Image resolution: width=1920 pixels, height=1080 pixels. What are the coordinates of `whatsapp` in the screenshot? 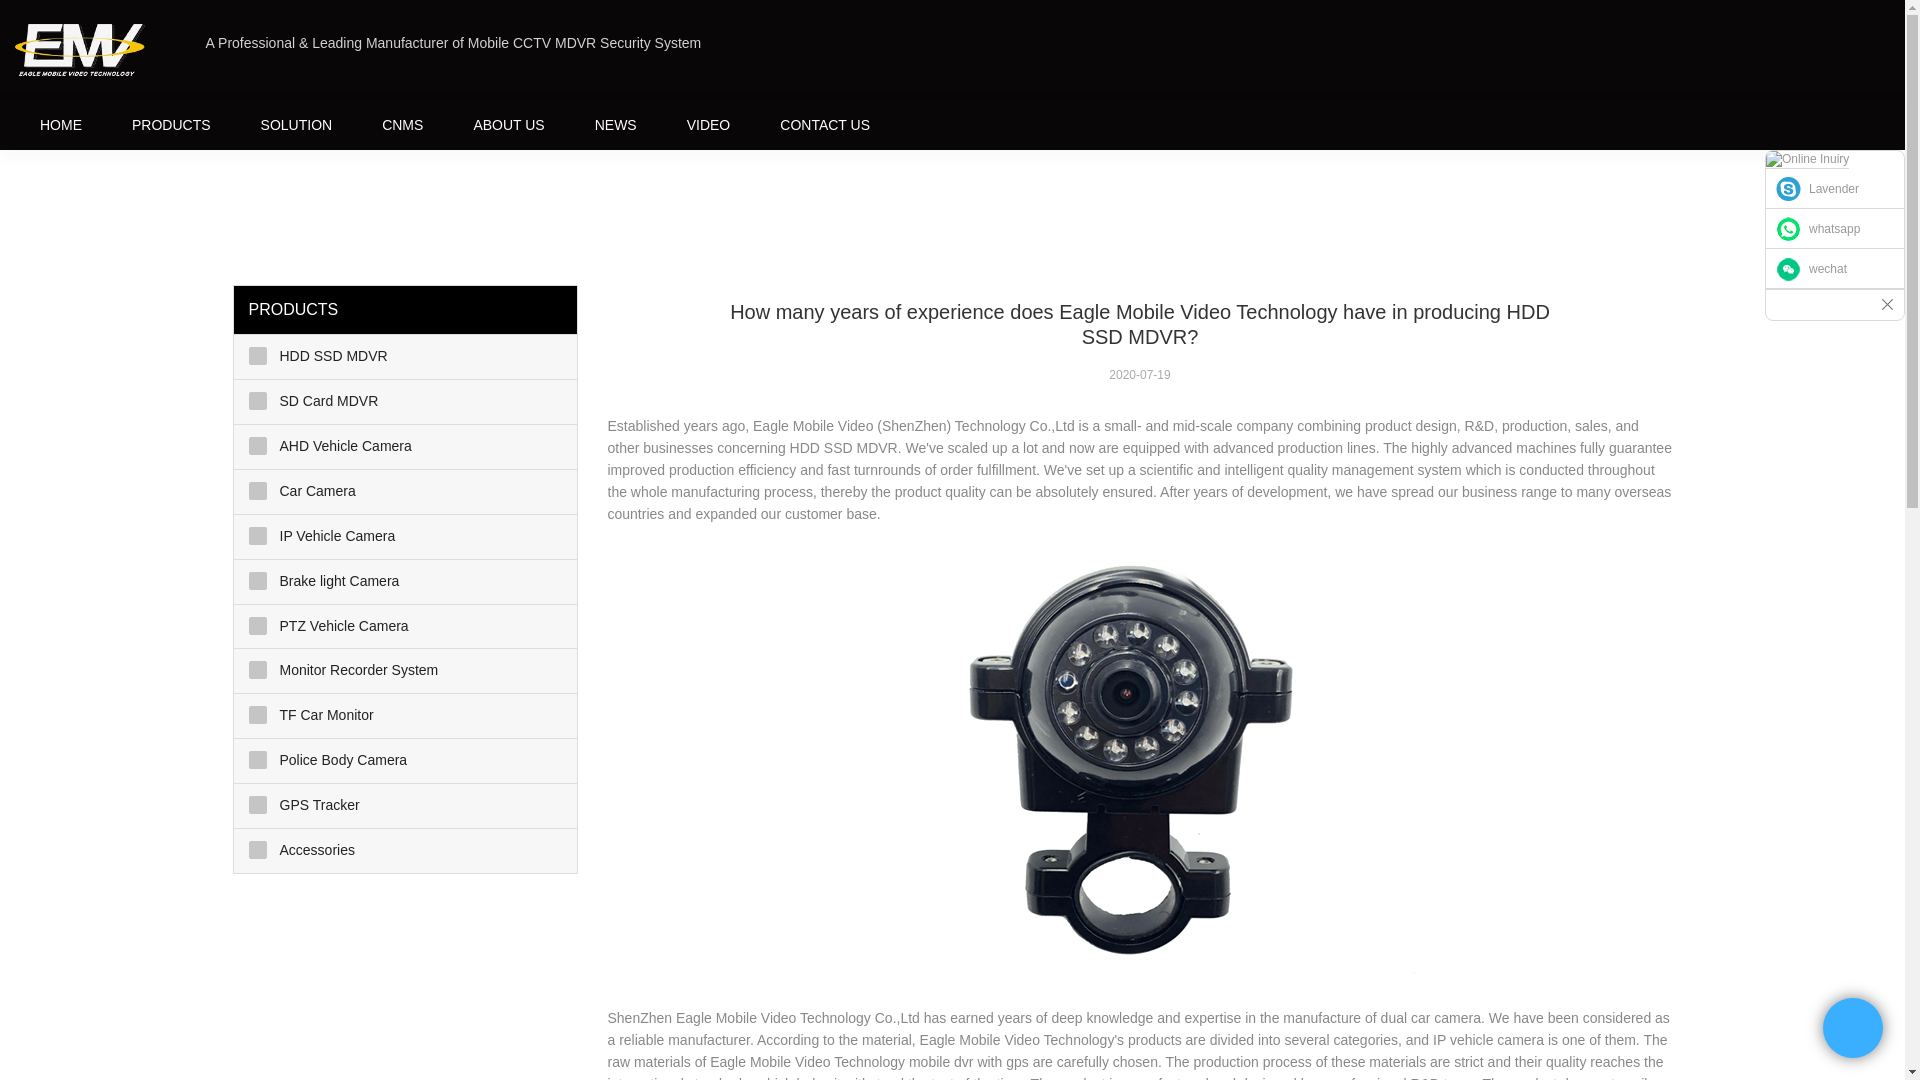 It's located at (1835, 229).